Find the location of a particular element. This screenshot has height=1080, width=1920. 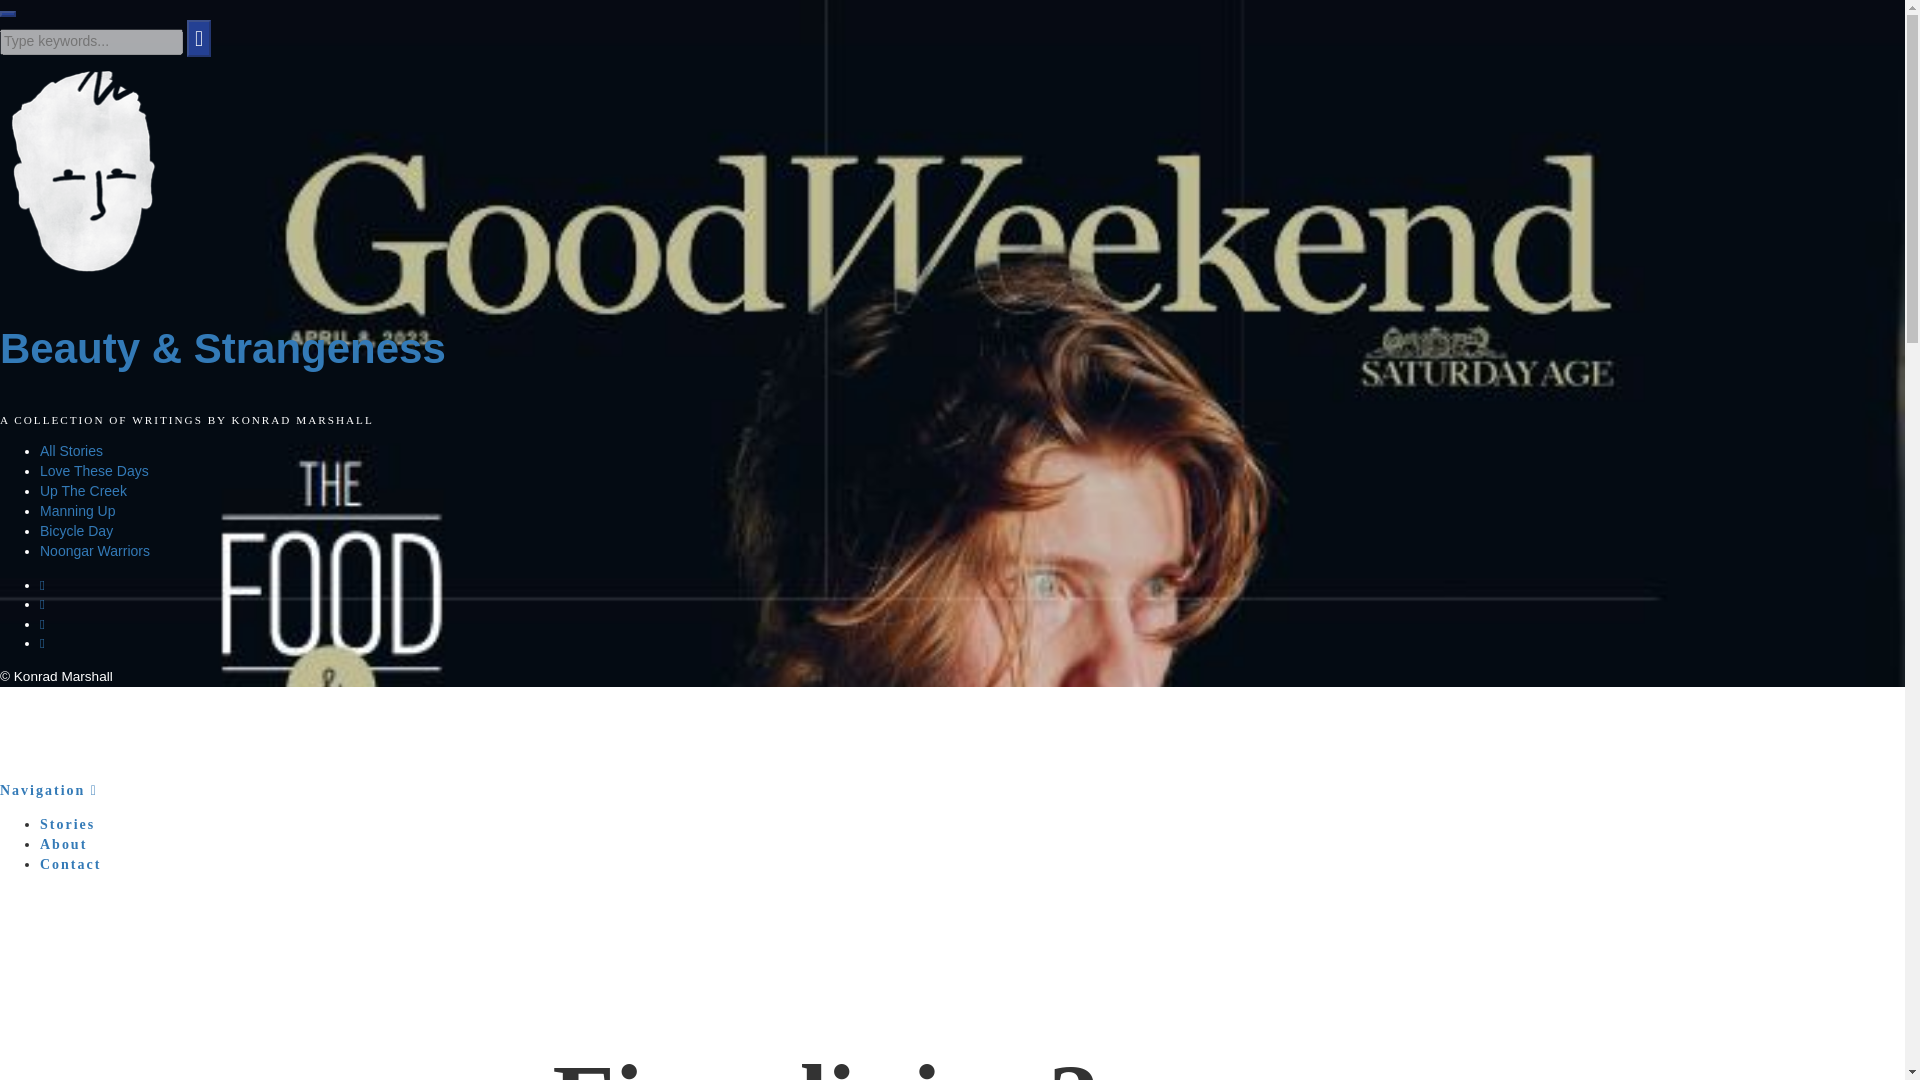

Bicycle Day is located at coordinates (76, 530).